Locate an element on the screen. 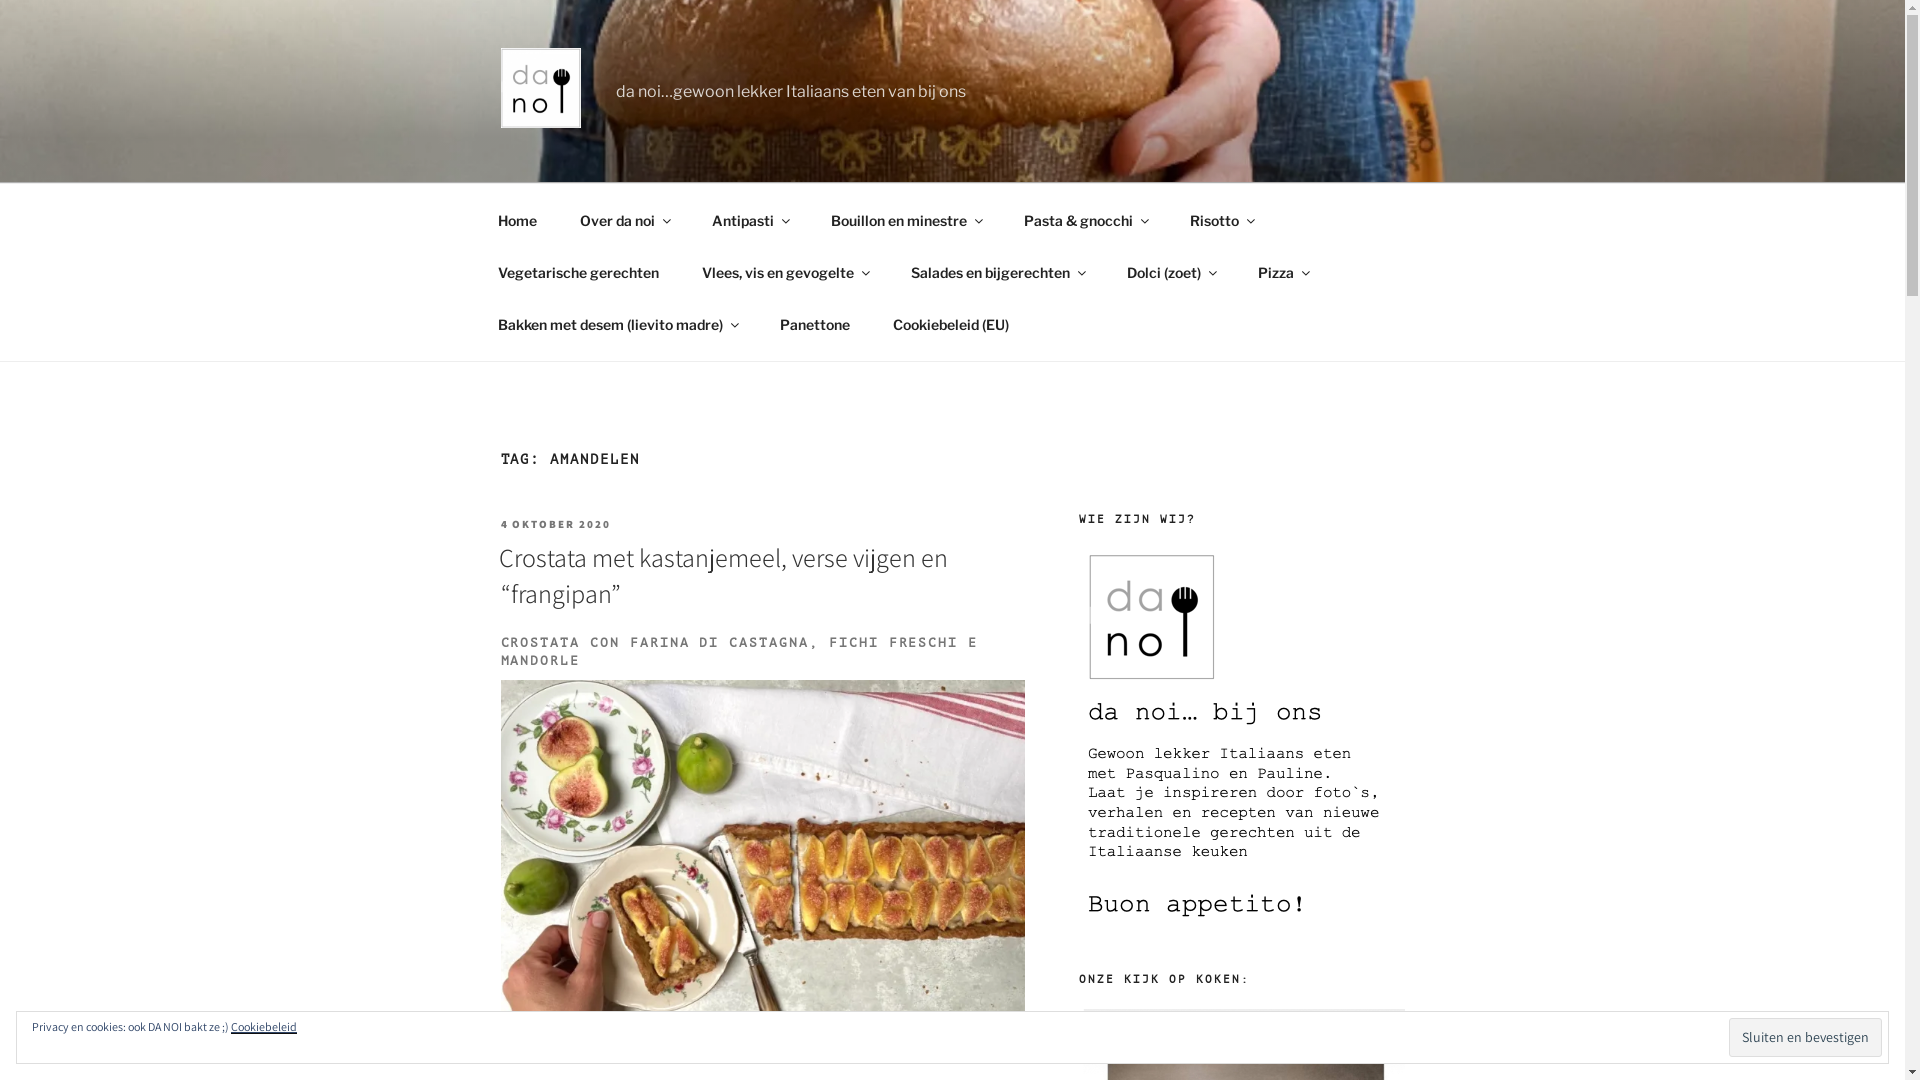 Image resolution: width=1920 pixels, height=1080 pixels. 4 OKTOBER 2020 is located at coordinates (556, 524).